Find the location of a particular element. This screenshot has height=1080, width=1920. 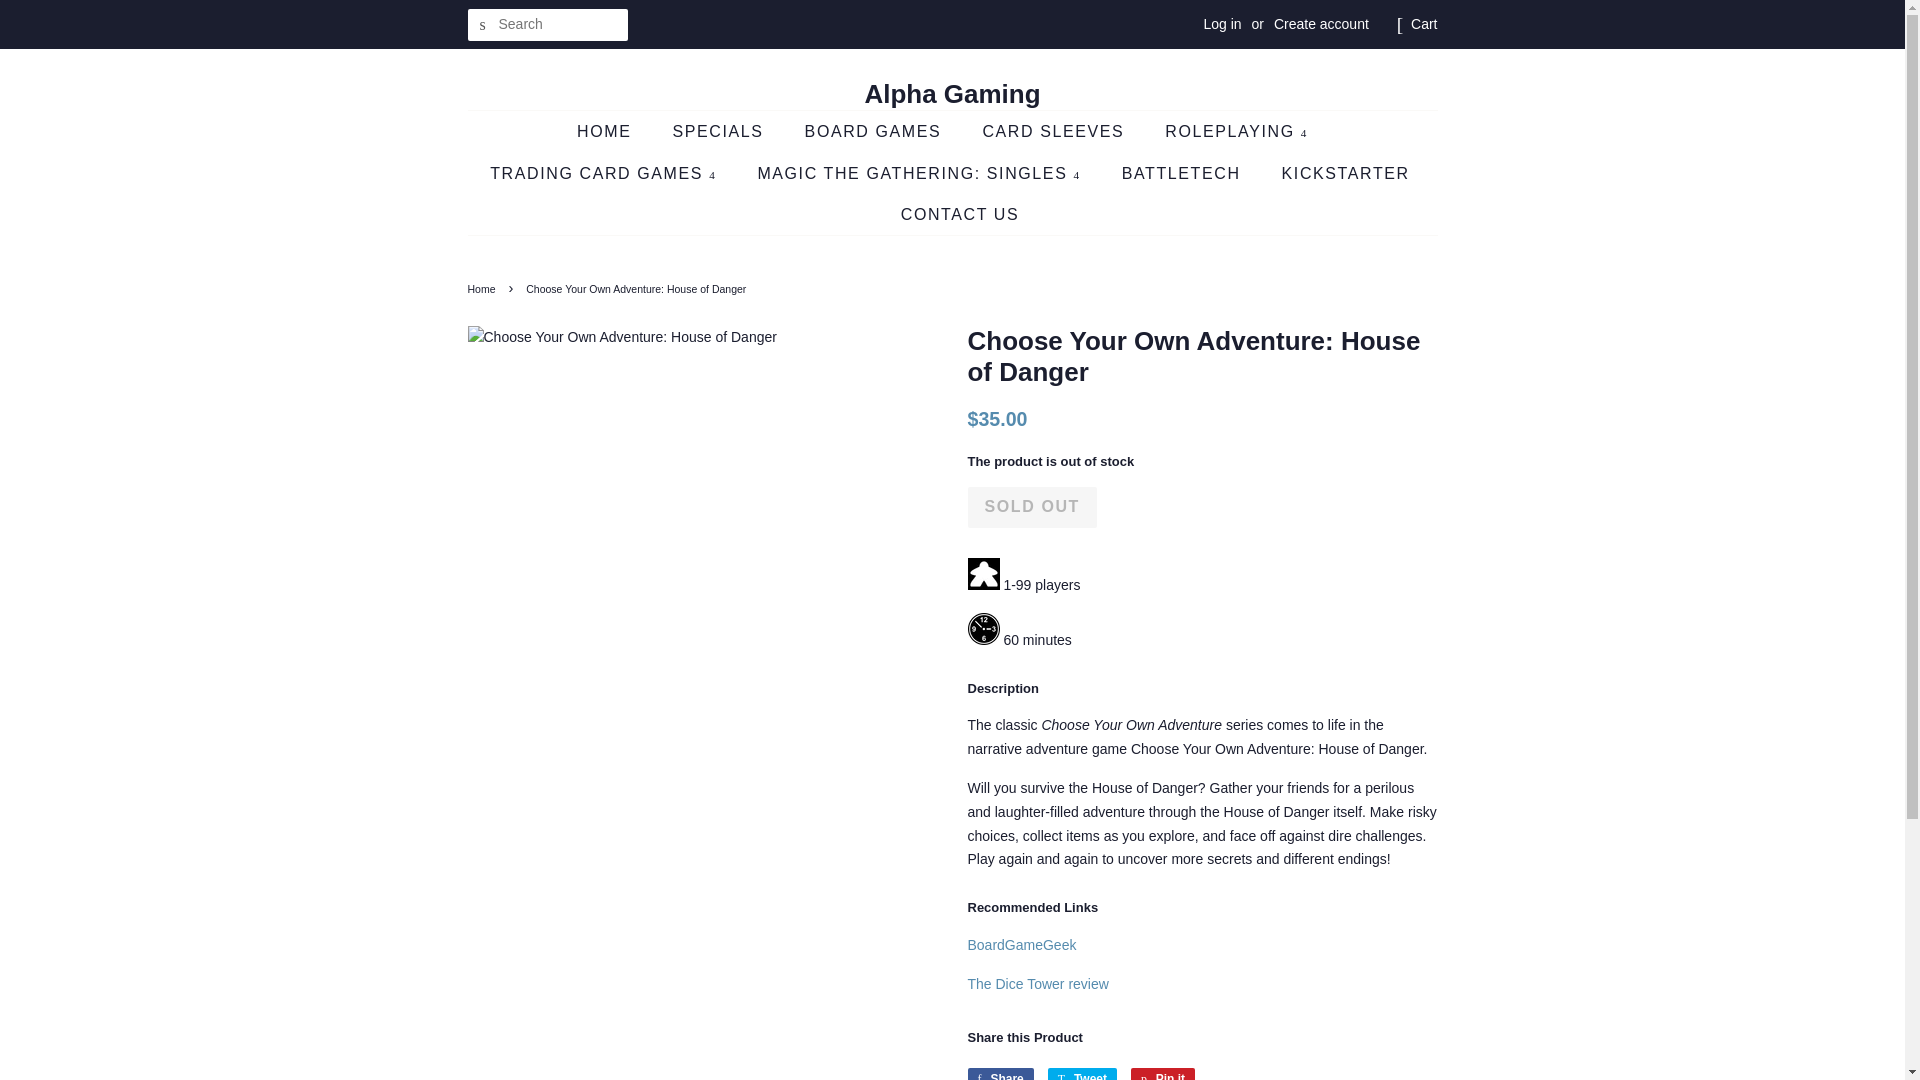

SEARCH is located at coordinates (484, 25).